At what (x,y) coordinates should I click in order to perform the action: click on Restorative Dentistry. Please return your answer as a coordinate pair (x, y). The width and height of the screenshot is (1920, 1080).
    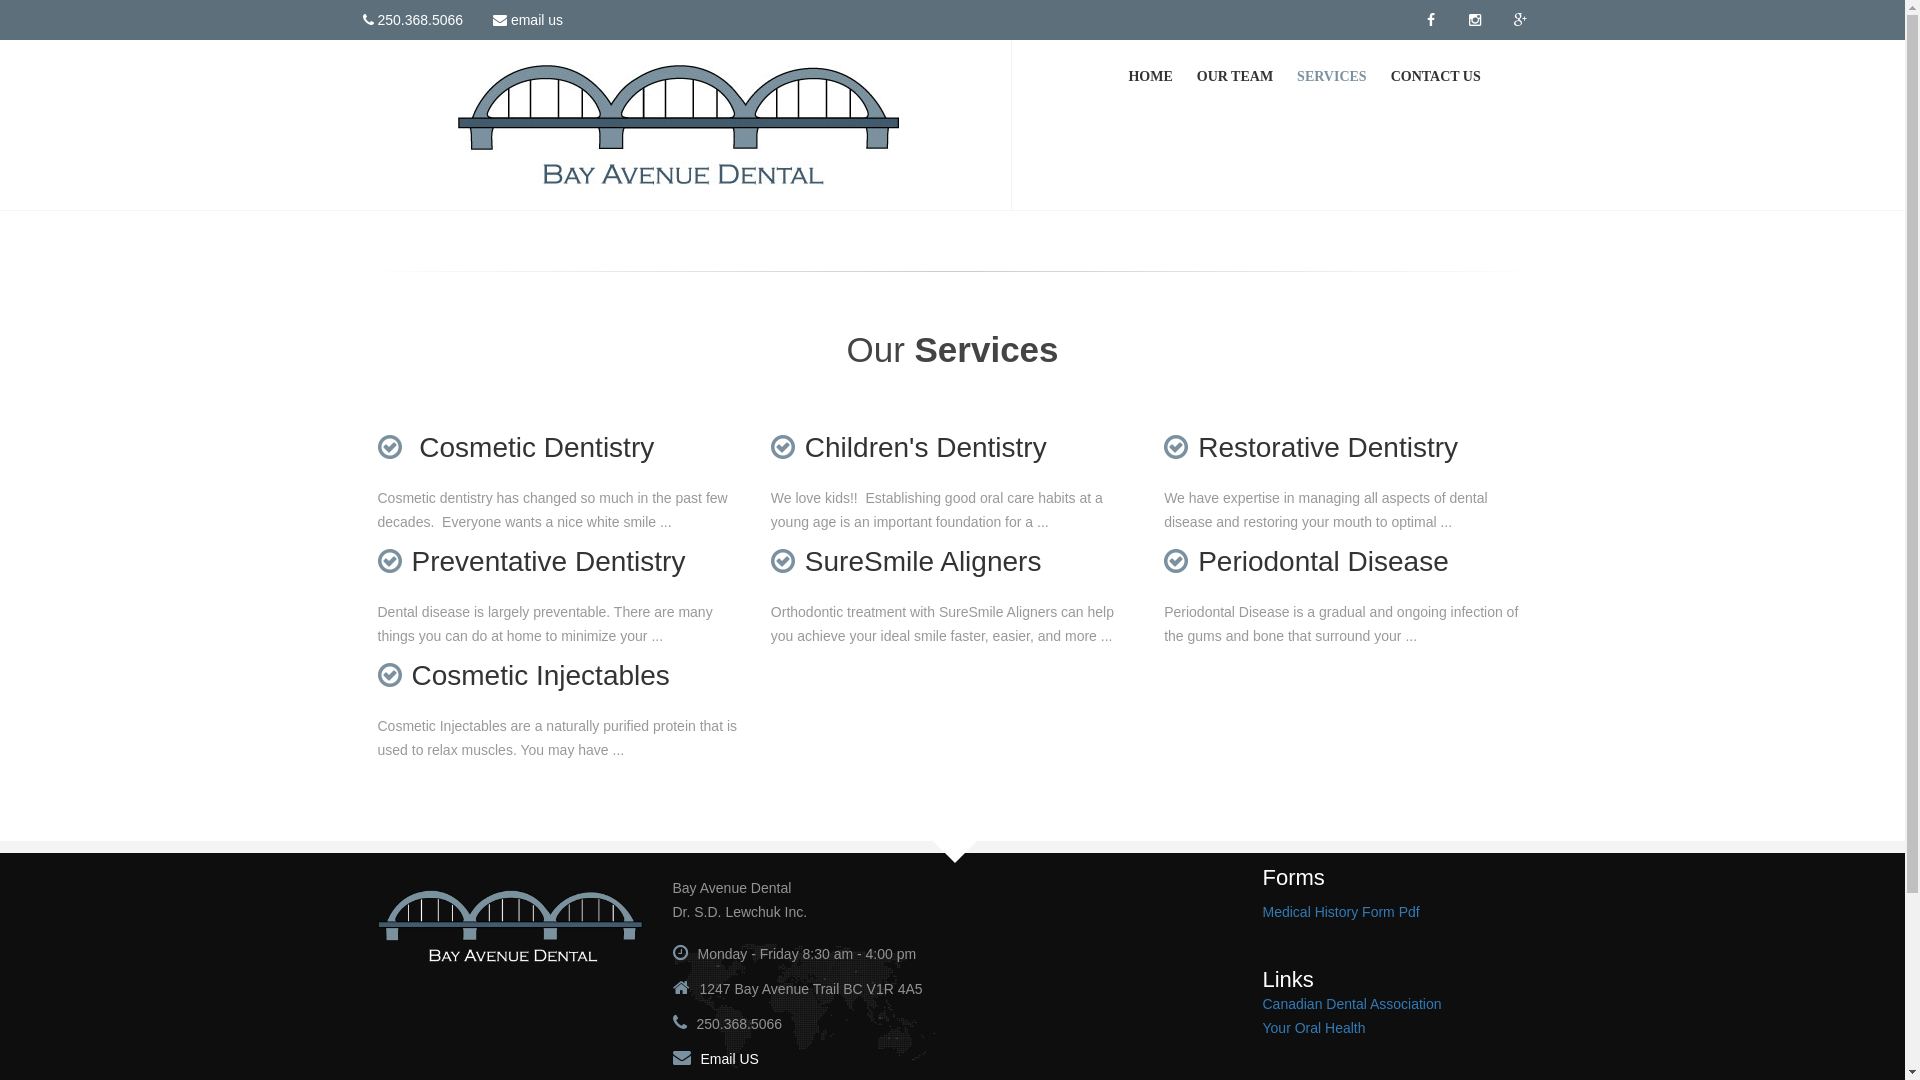
    Looking at the image, I should click on (1311, 448).